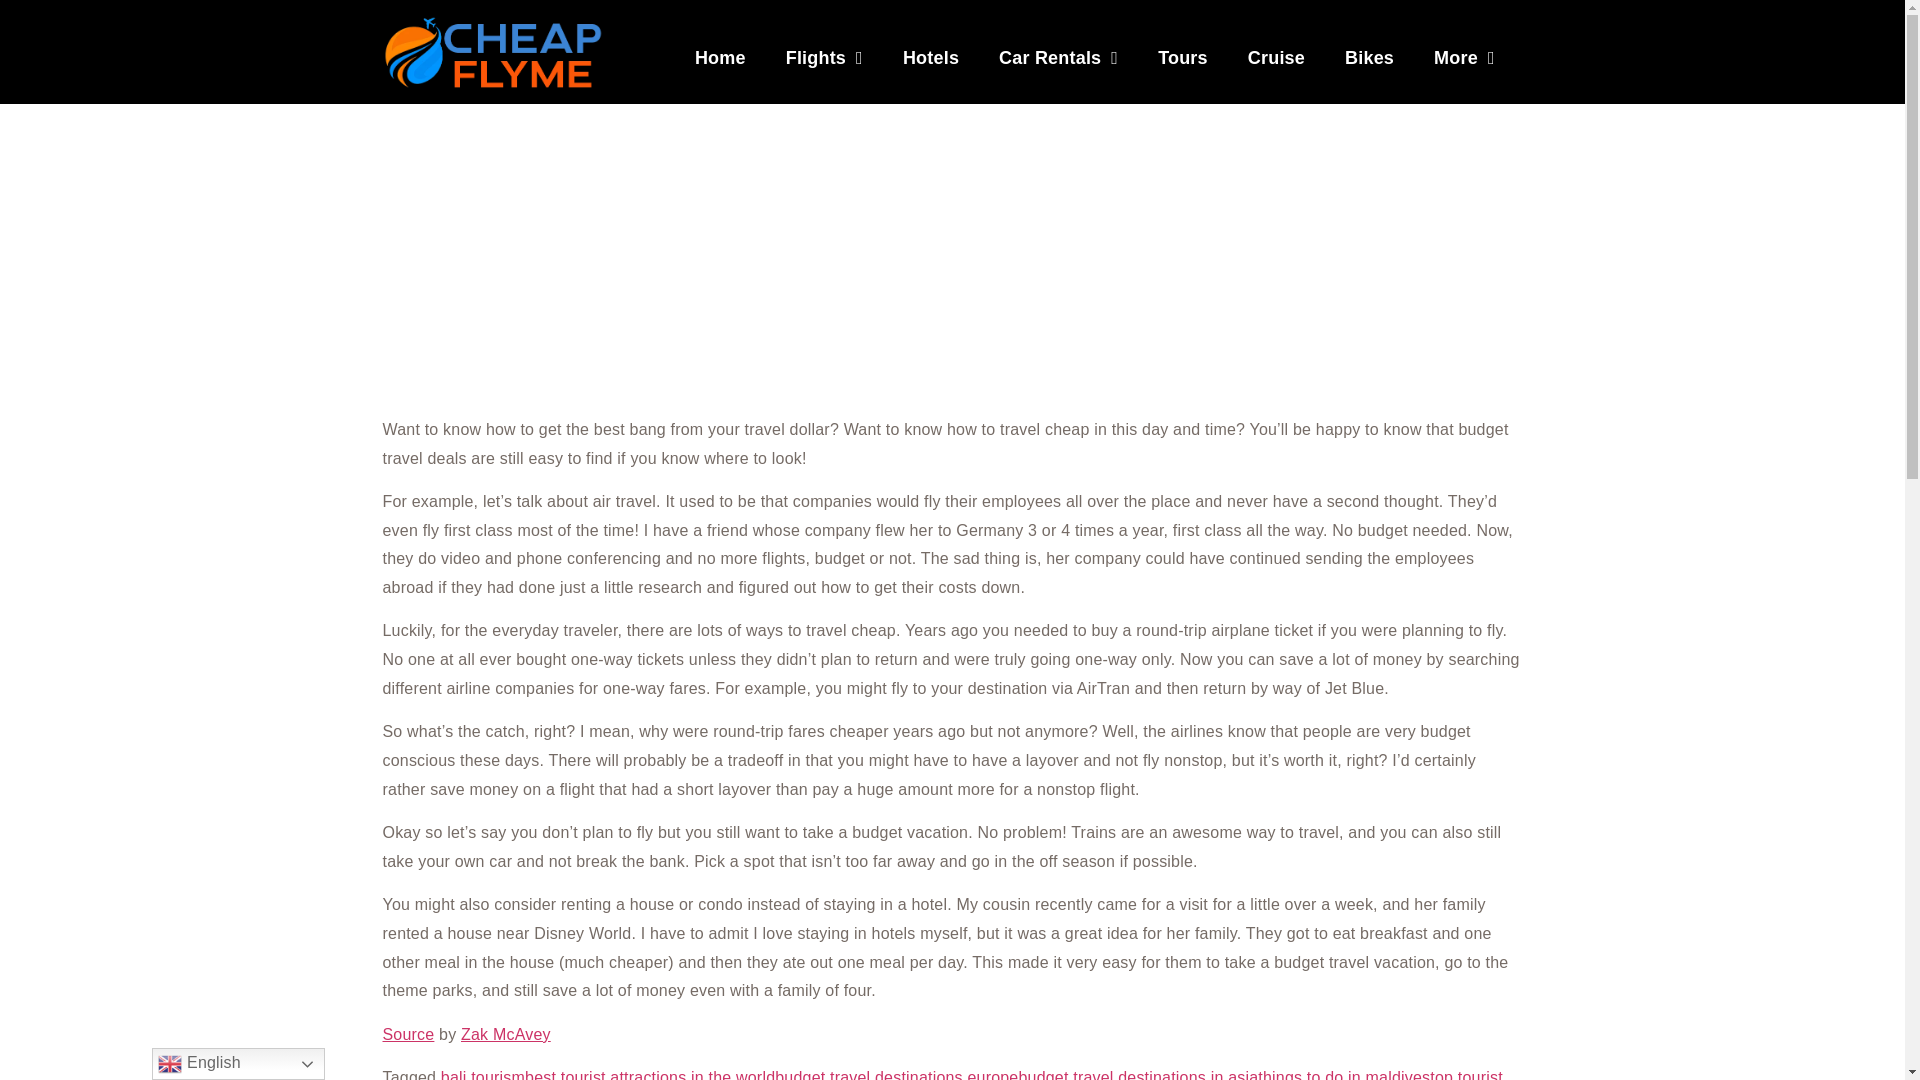 This screenshot has width=1920, height=1080. What do you see at coordinates (896, 1074) in the screenshot?
I see `budget travel destinations europe` at bounding box center [896, 1074].